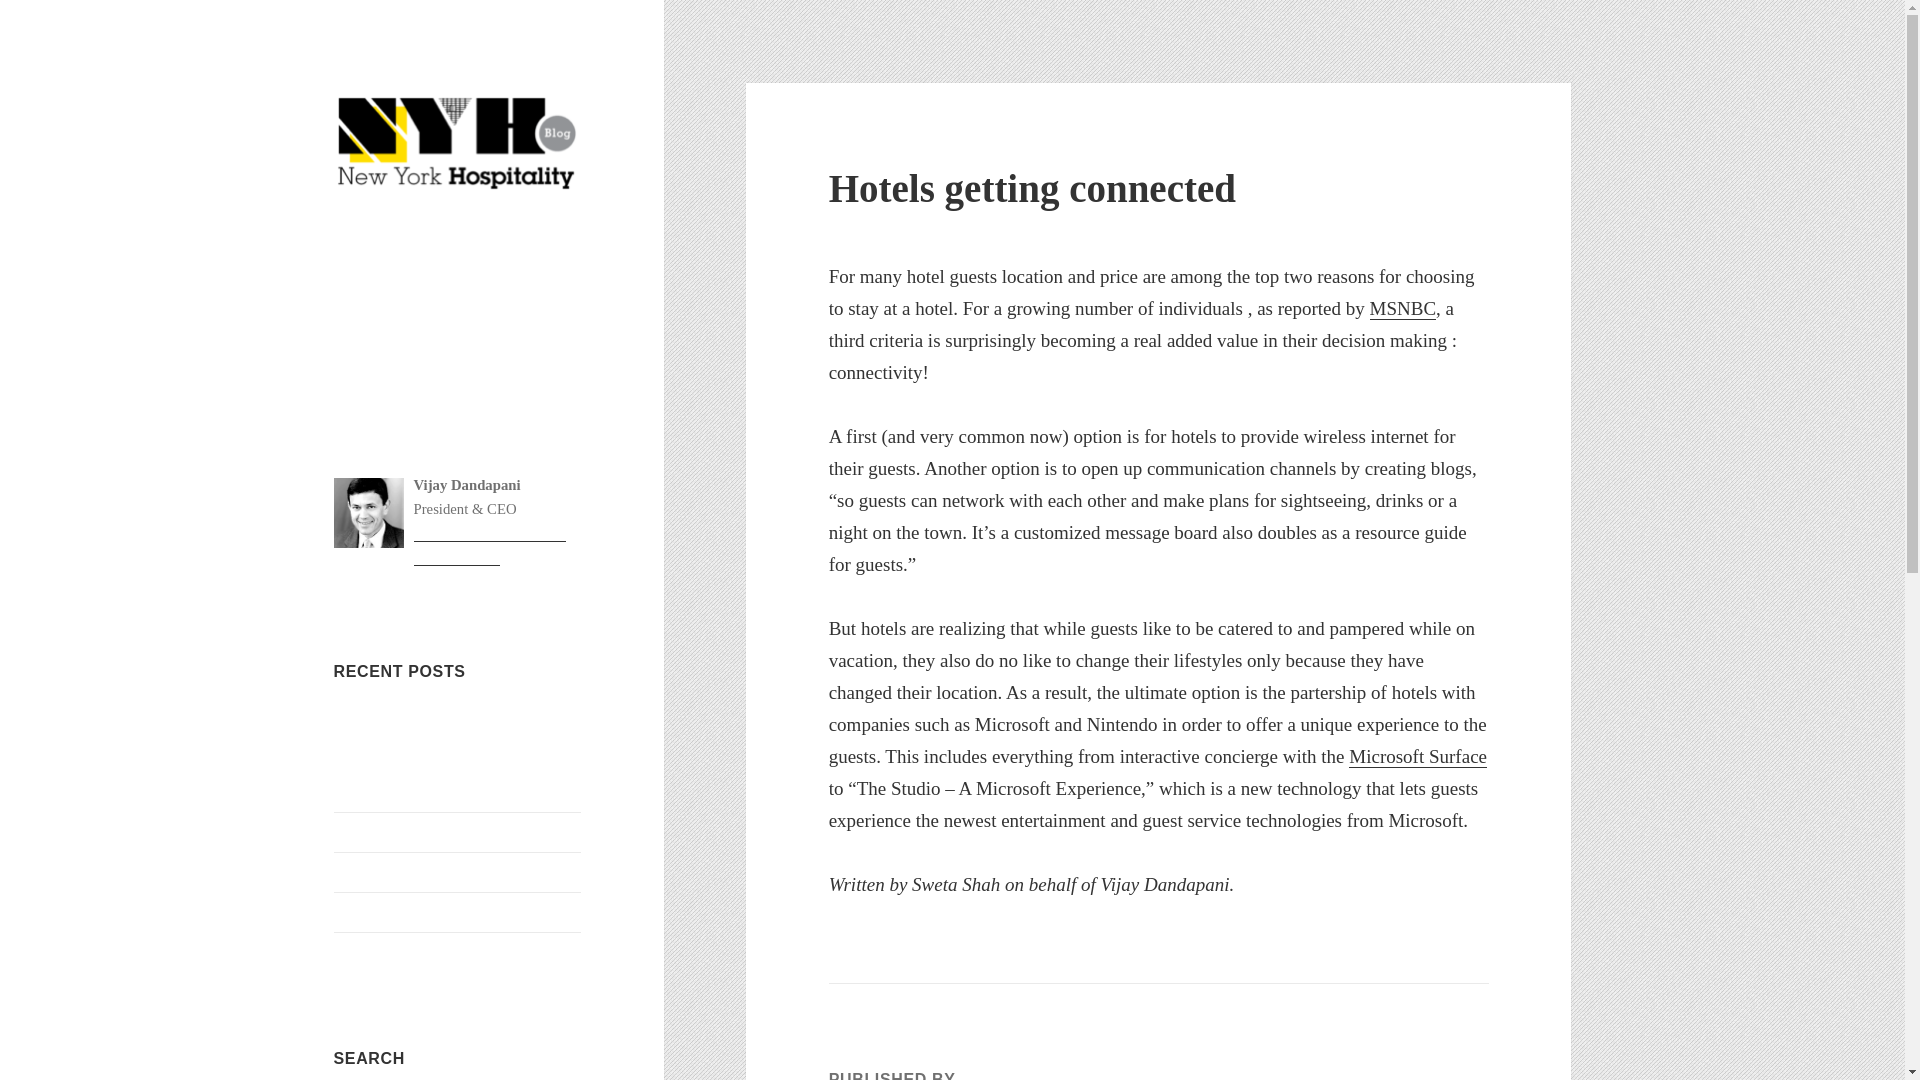 The image size is (1920, 1080). Describe the element at coordinates (1403, 308) in the screenshot. I see `MSNBC` at that location.